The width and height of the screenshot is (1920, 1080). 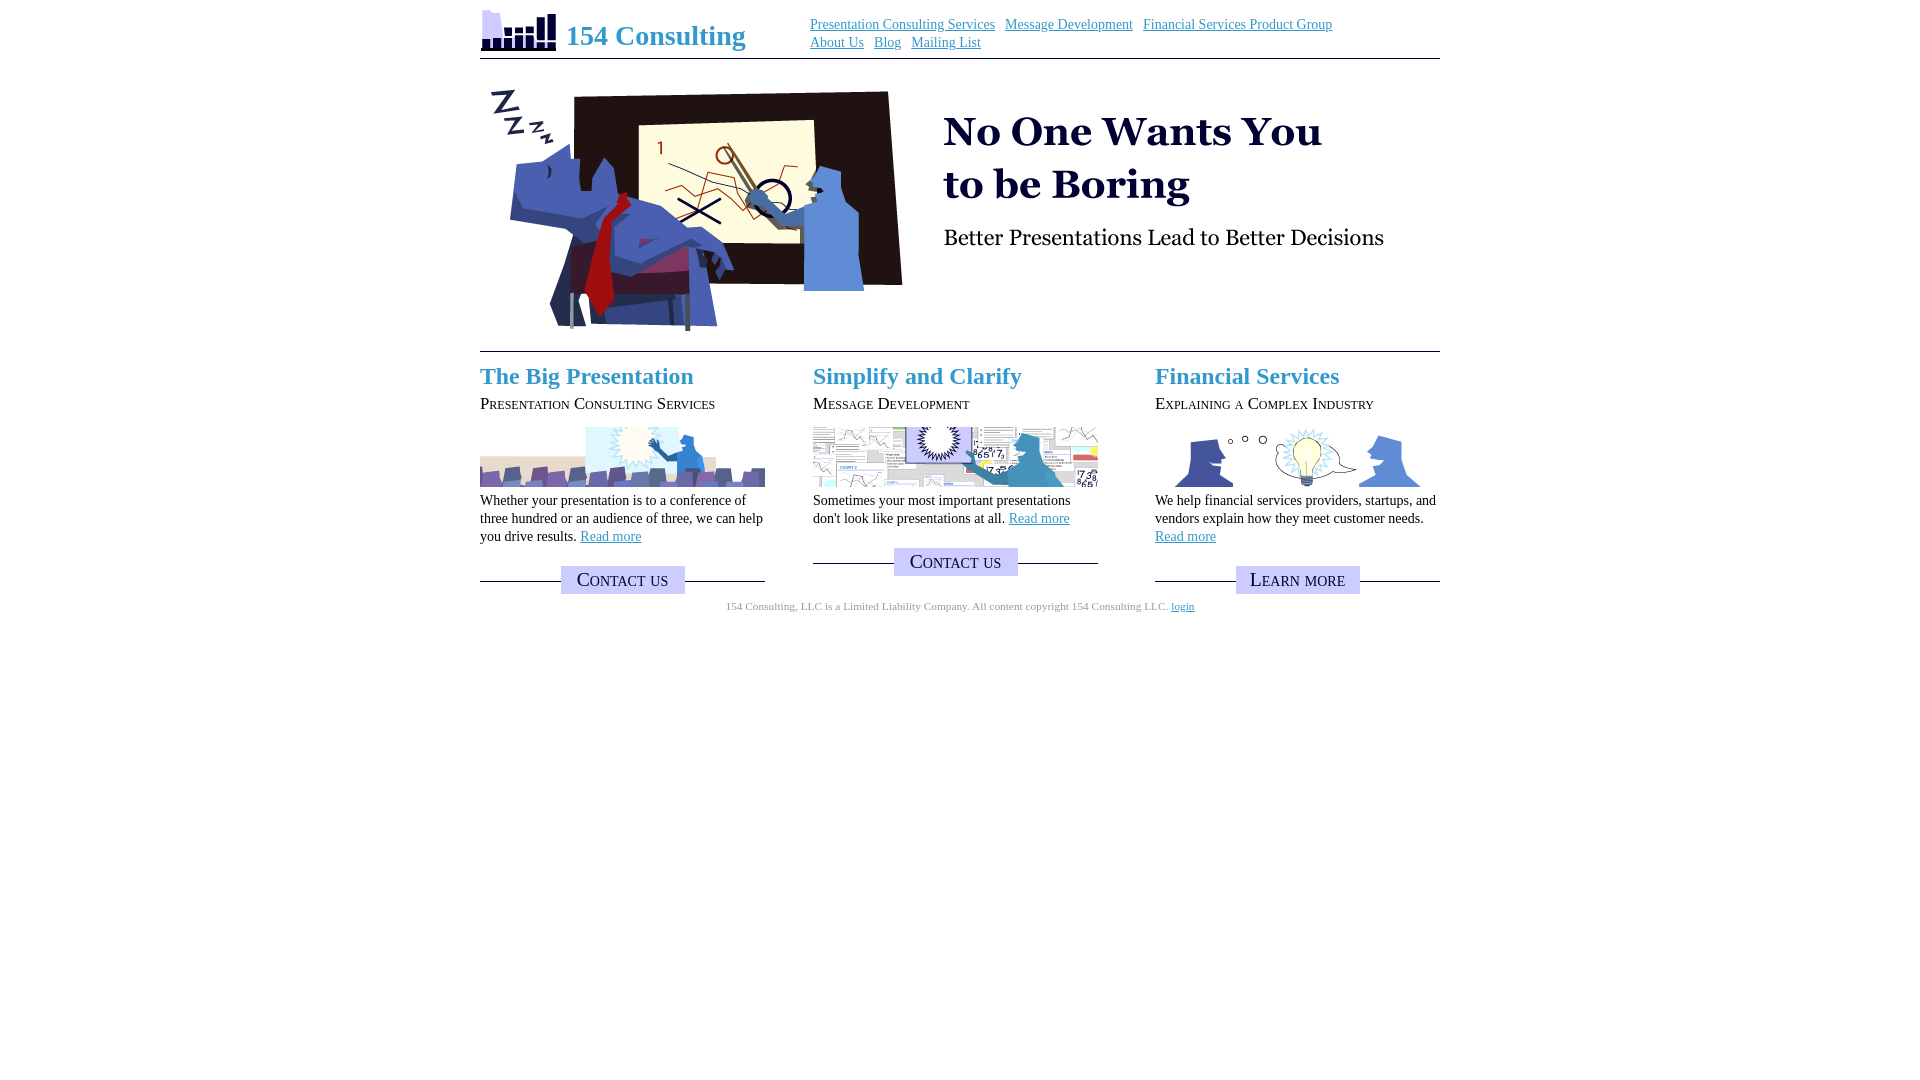 I want to click on login, so click(x=1182, y=606).